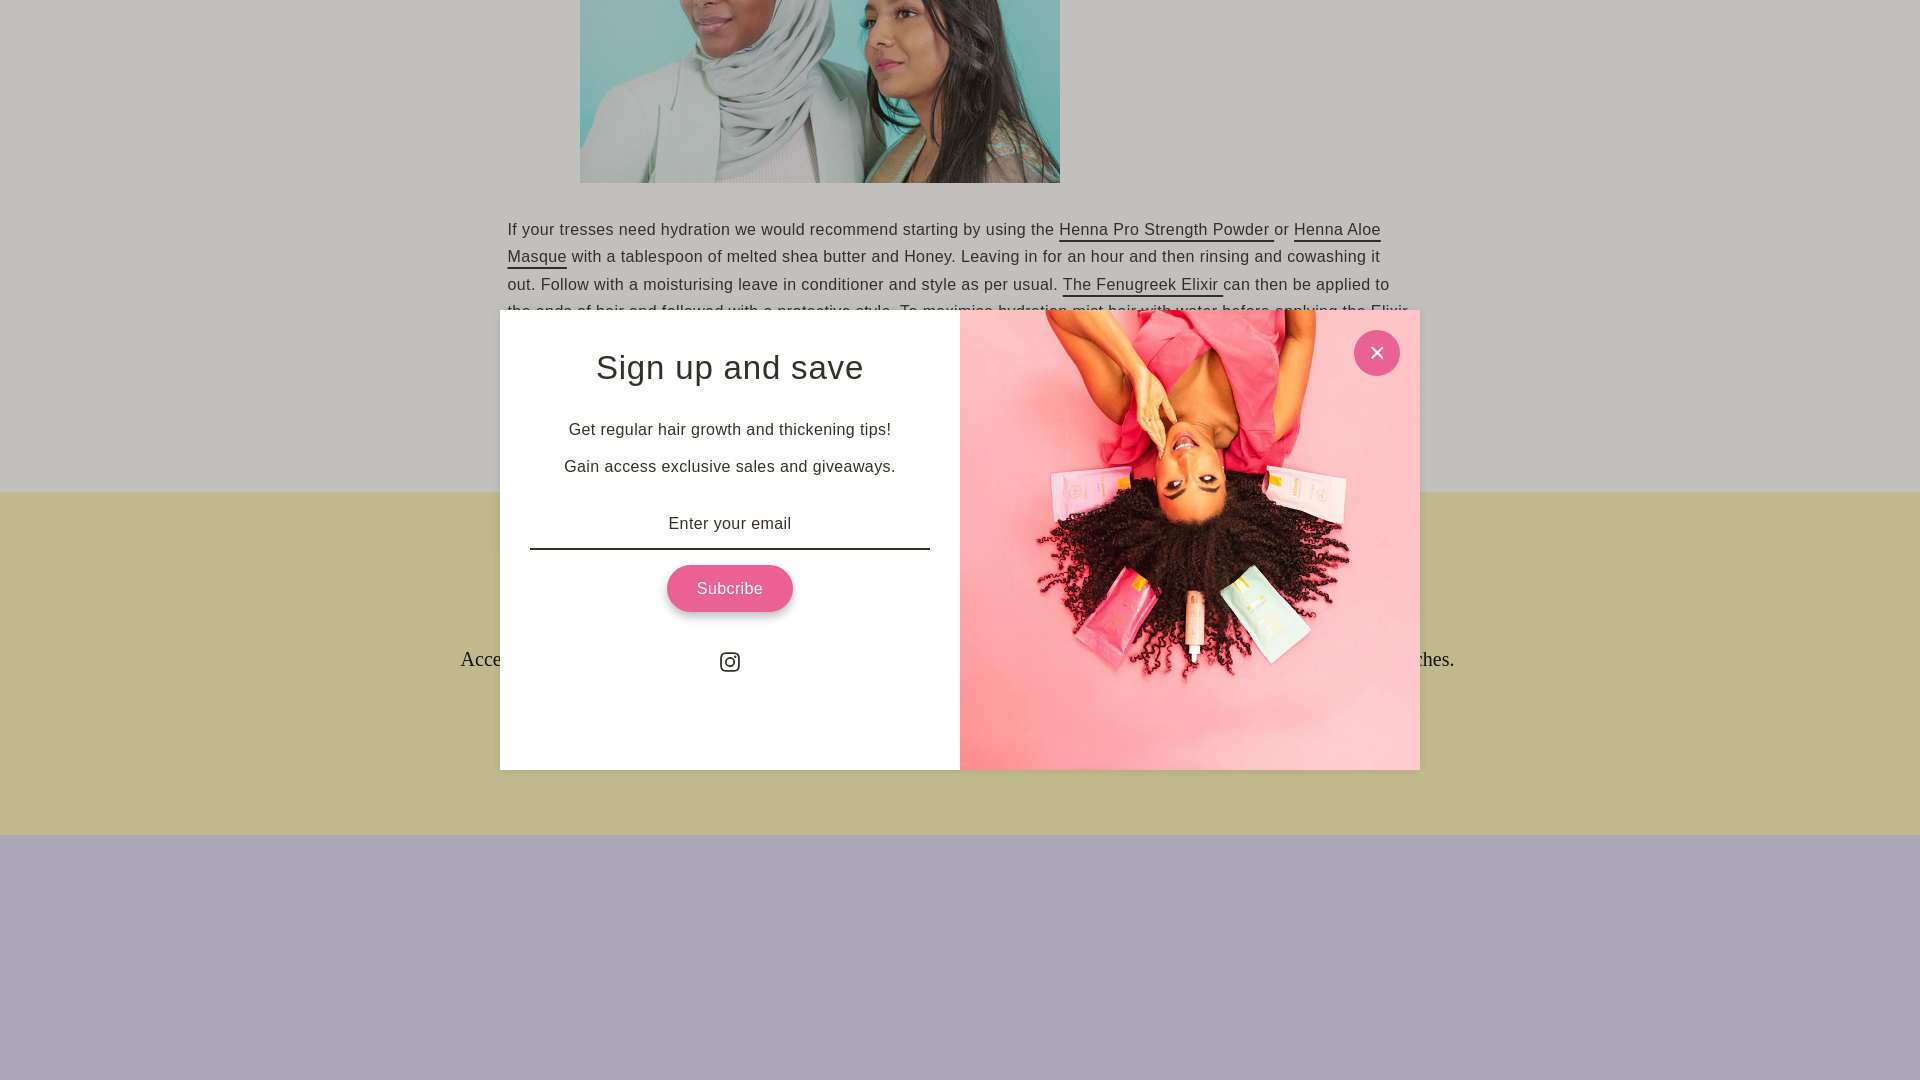 The height and width of the screenshot is (1080, 1920). Describe the element at coordinates (944, 242) in the screenshot. I see `Curly Proverbz Henna and Aloe Masque` at that location.